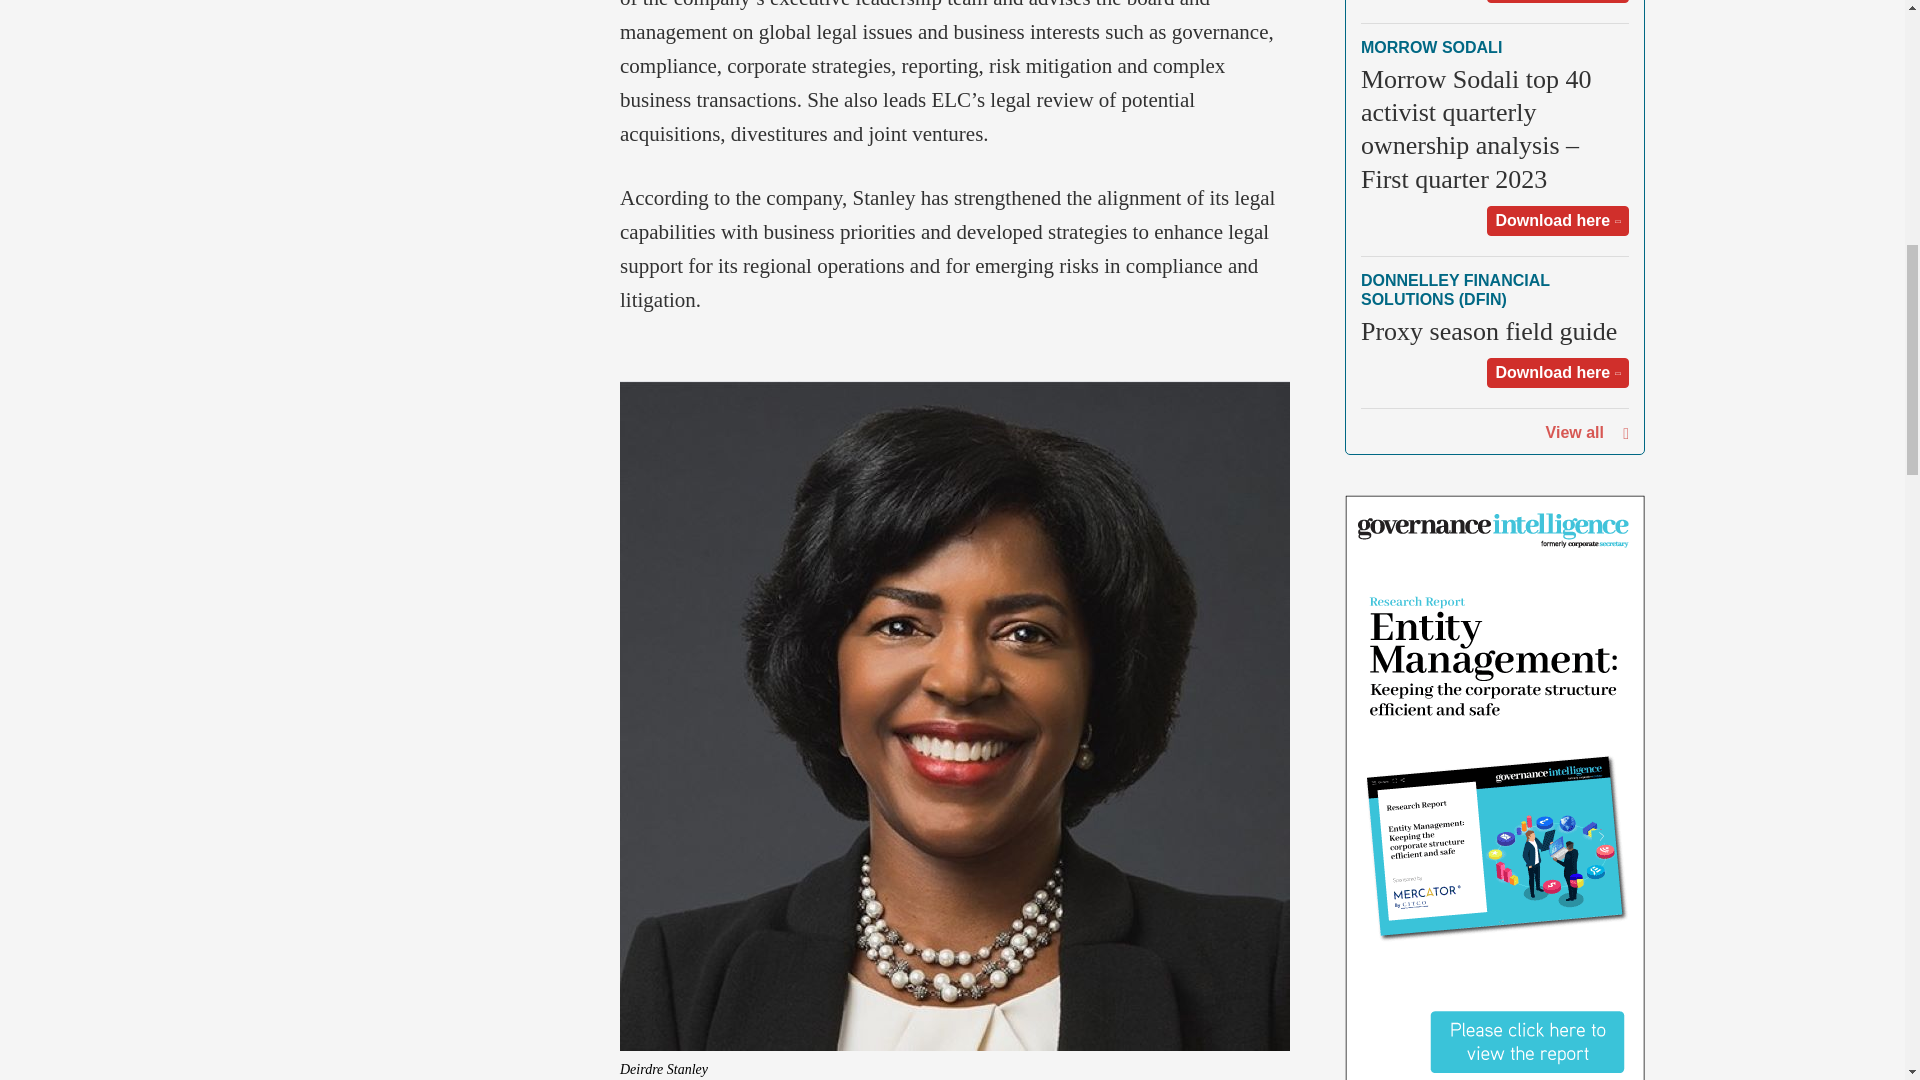 The height and width of the screenshot is (1080, 1920). I want to click on View all, so click(1574, 433).